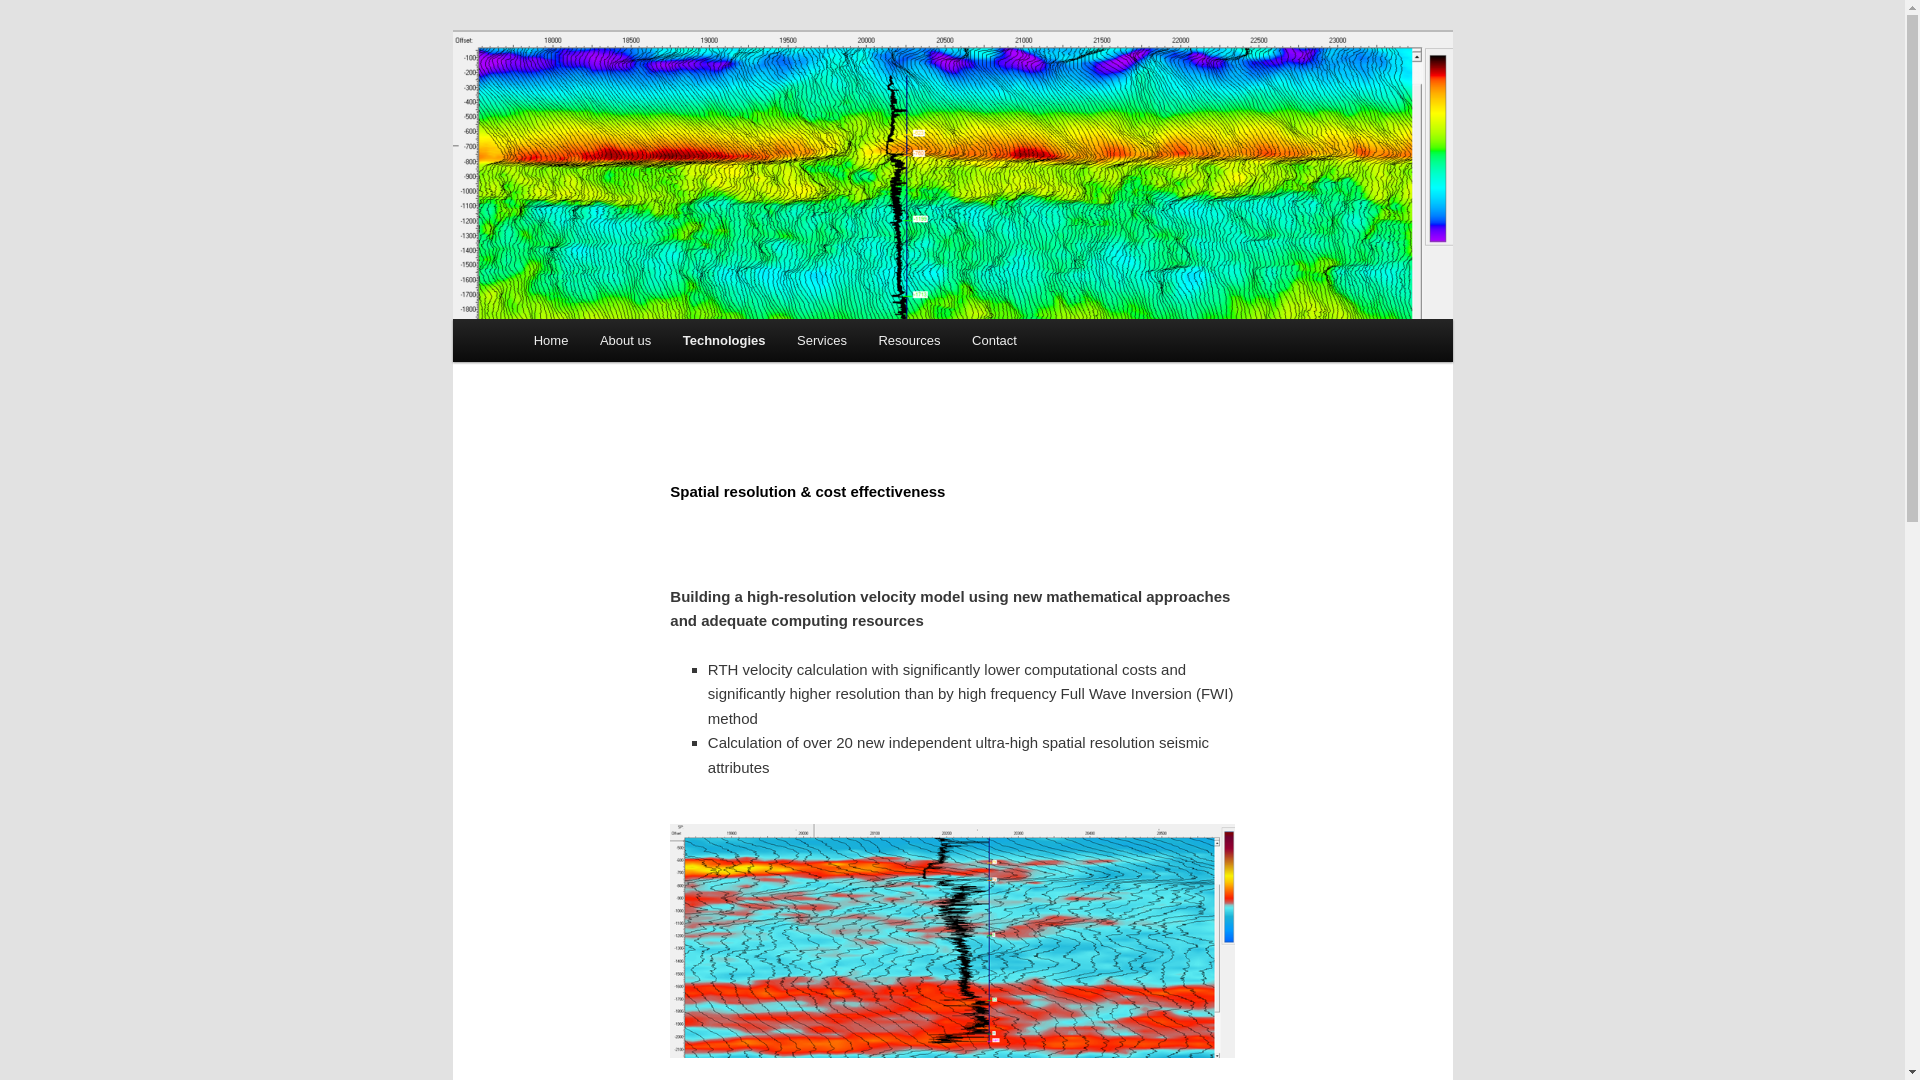  Describe the element at coordinates (550, 340) in the screenshot. I see `Home` at that location.